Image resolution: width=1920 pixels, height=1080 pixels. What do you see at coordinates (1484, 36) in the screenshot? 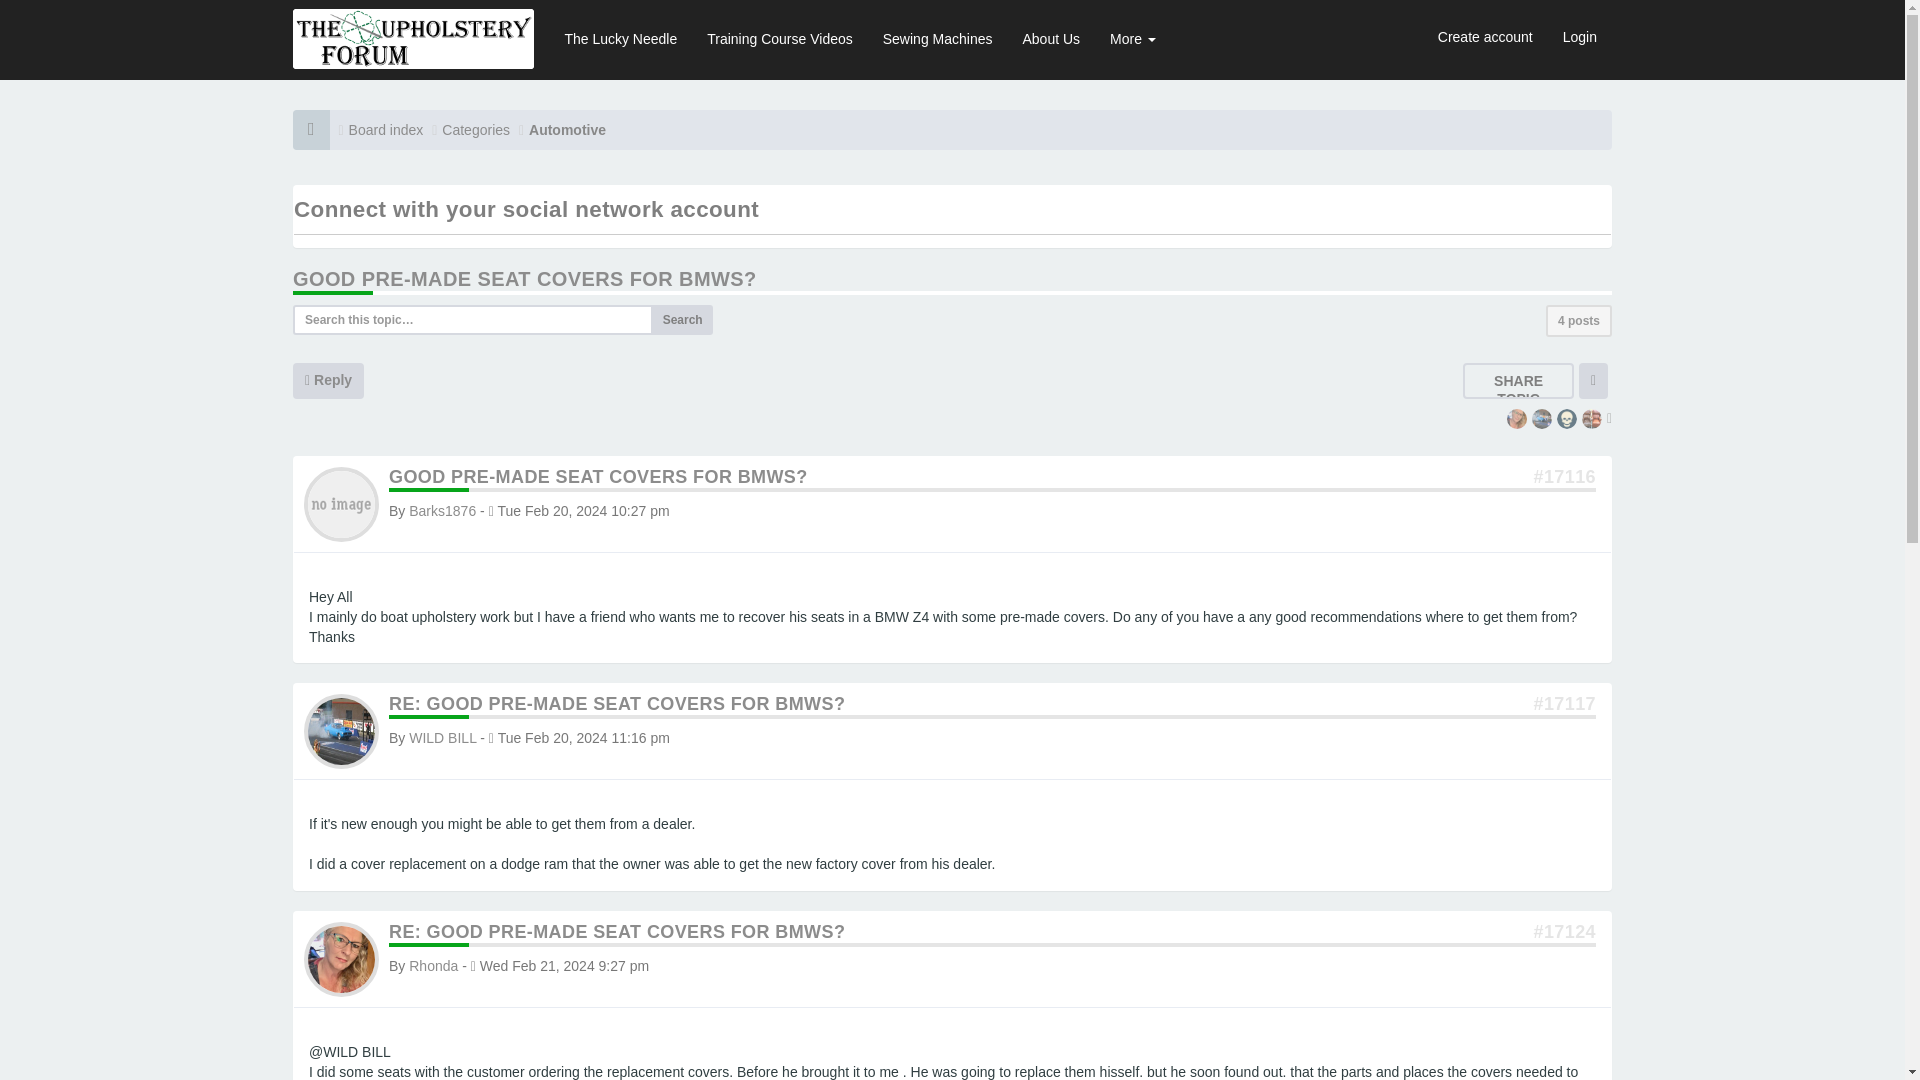
I see `Create account` at bounding box center [1484, 36].